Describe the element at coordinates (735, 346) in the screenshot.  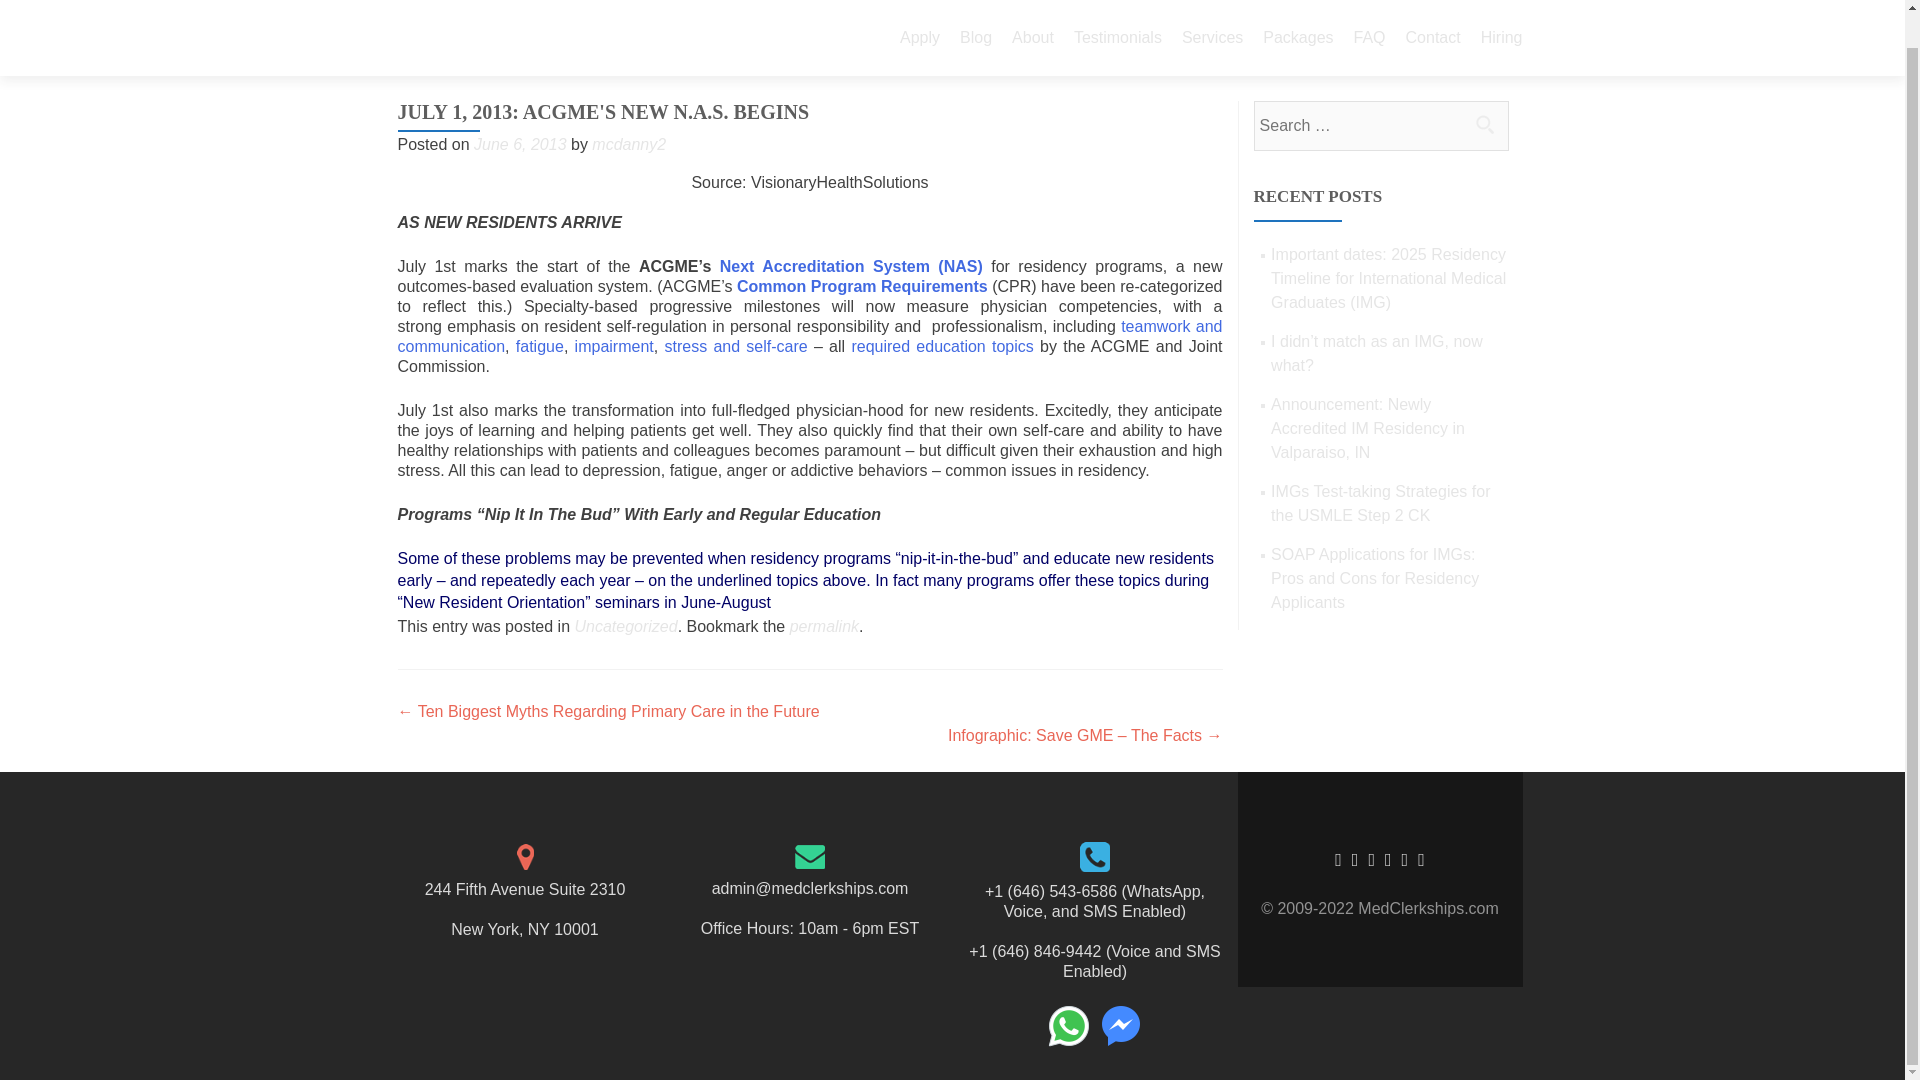
I see `stress and self-care` at that location.